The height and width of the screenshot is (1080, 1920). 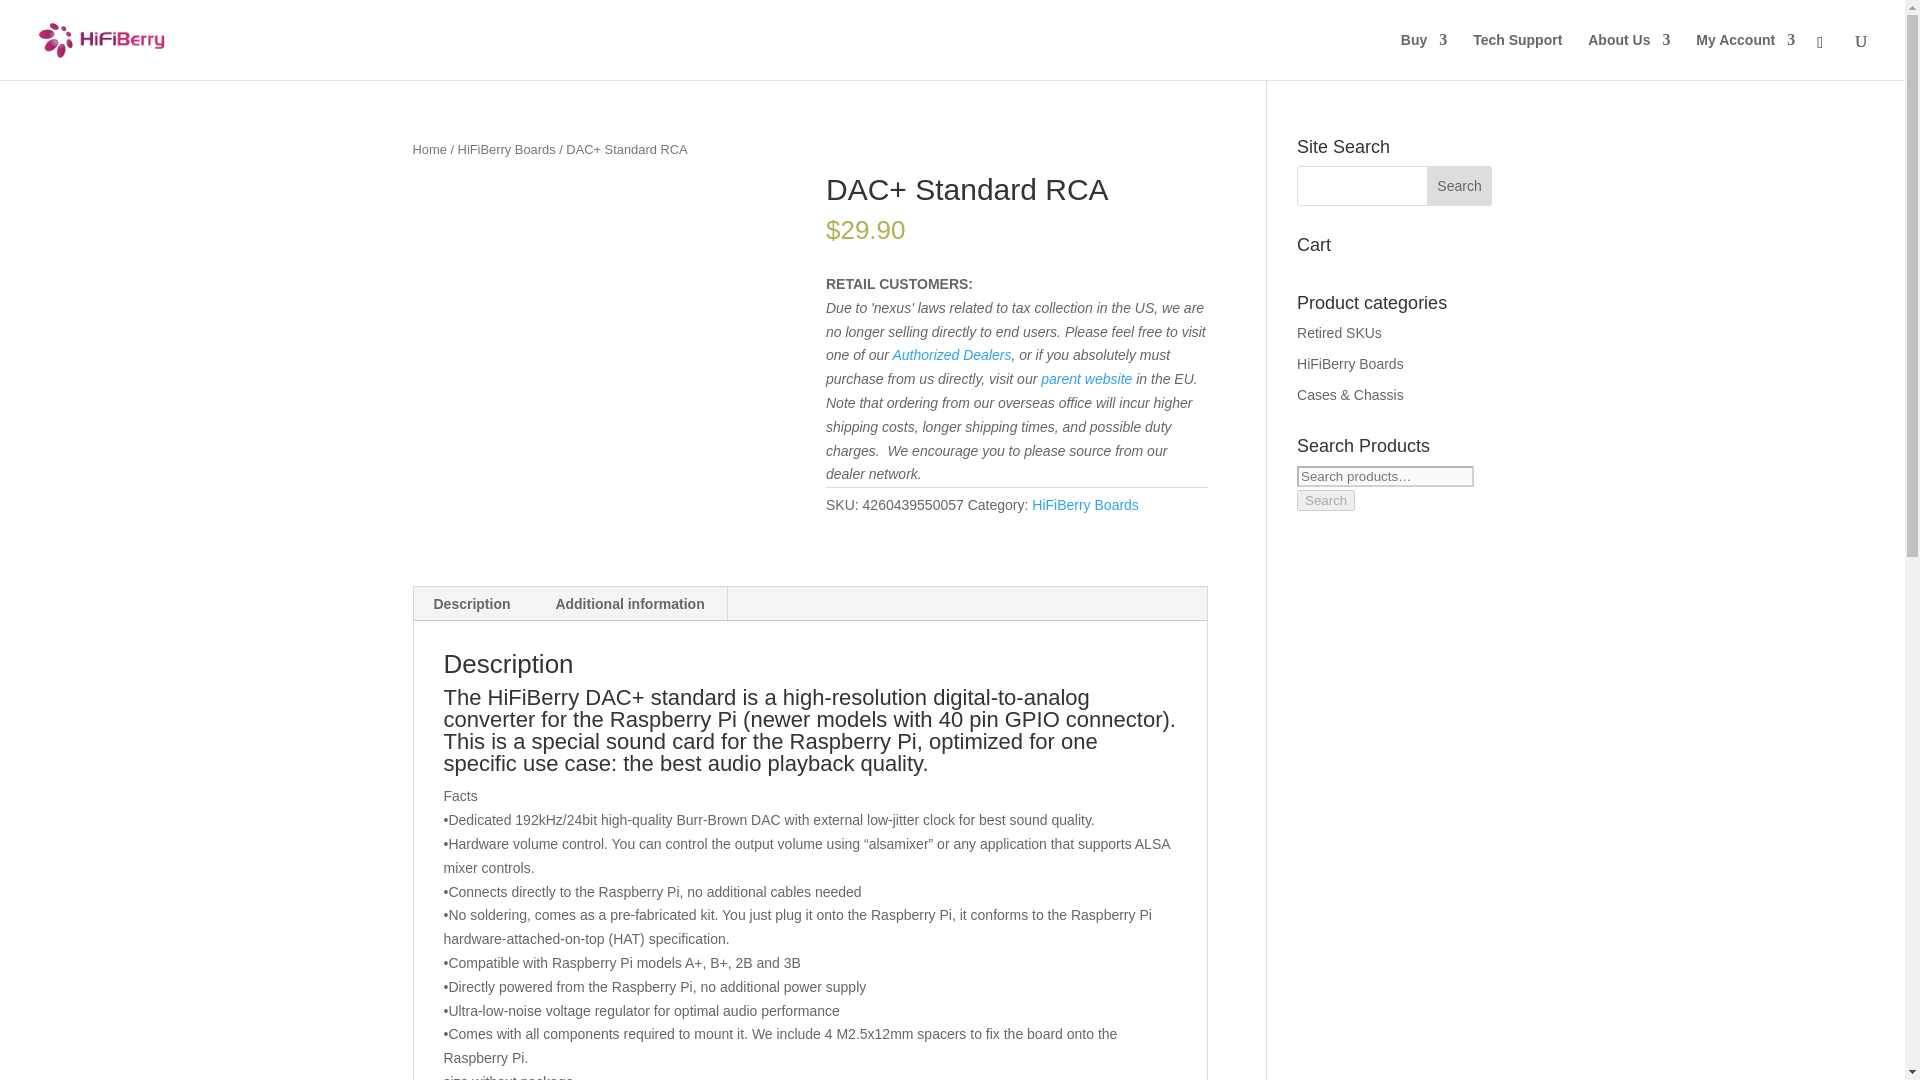 What do you see at coordinates (1085, 504) in the screenshot?
I see `HiFiBerry Boards` at bounding box center [1085, 504].